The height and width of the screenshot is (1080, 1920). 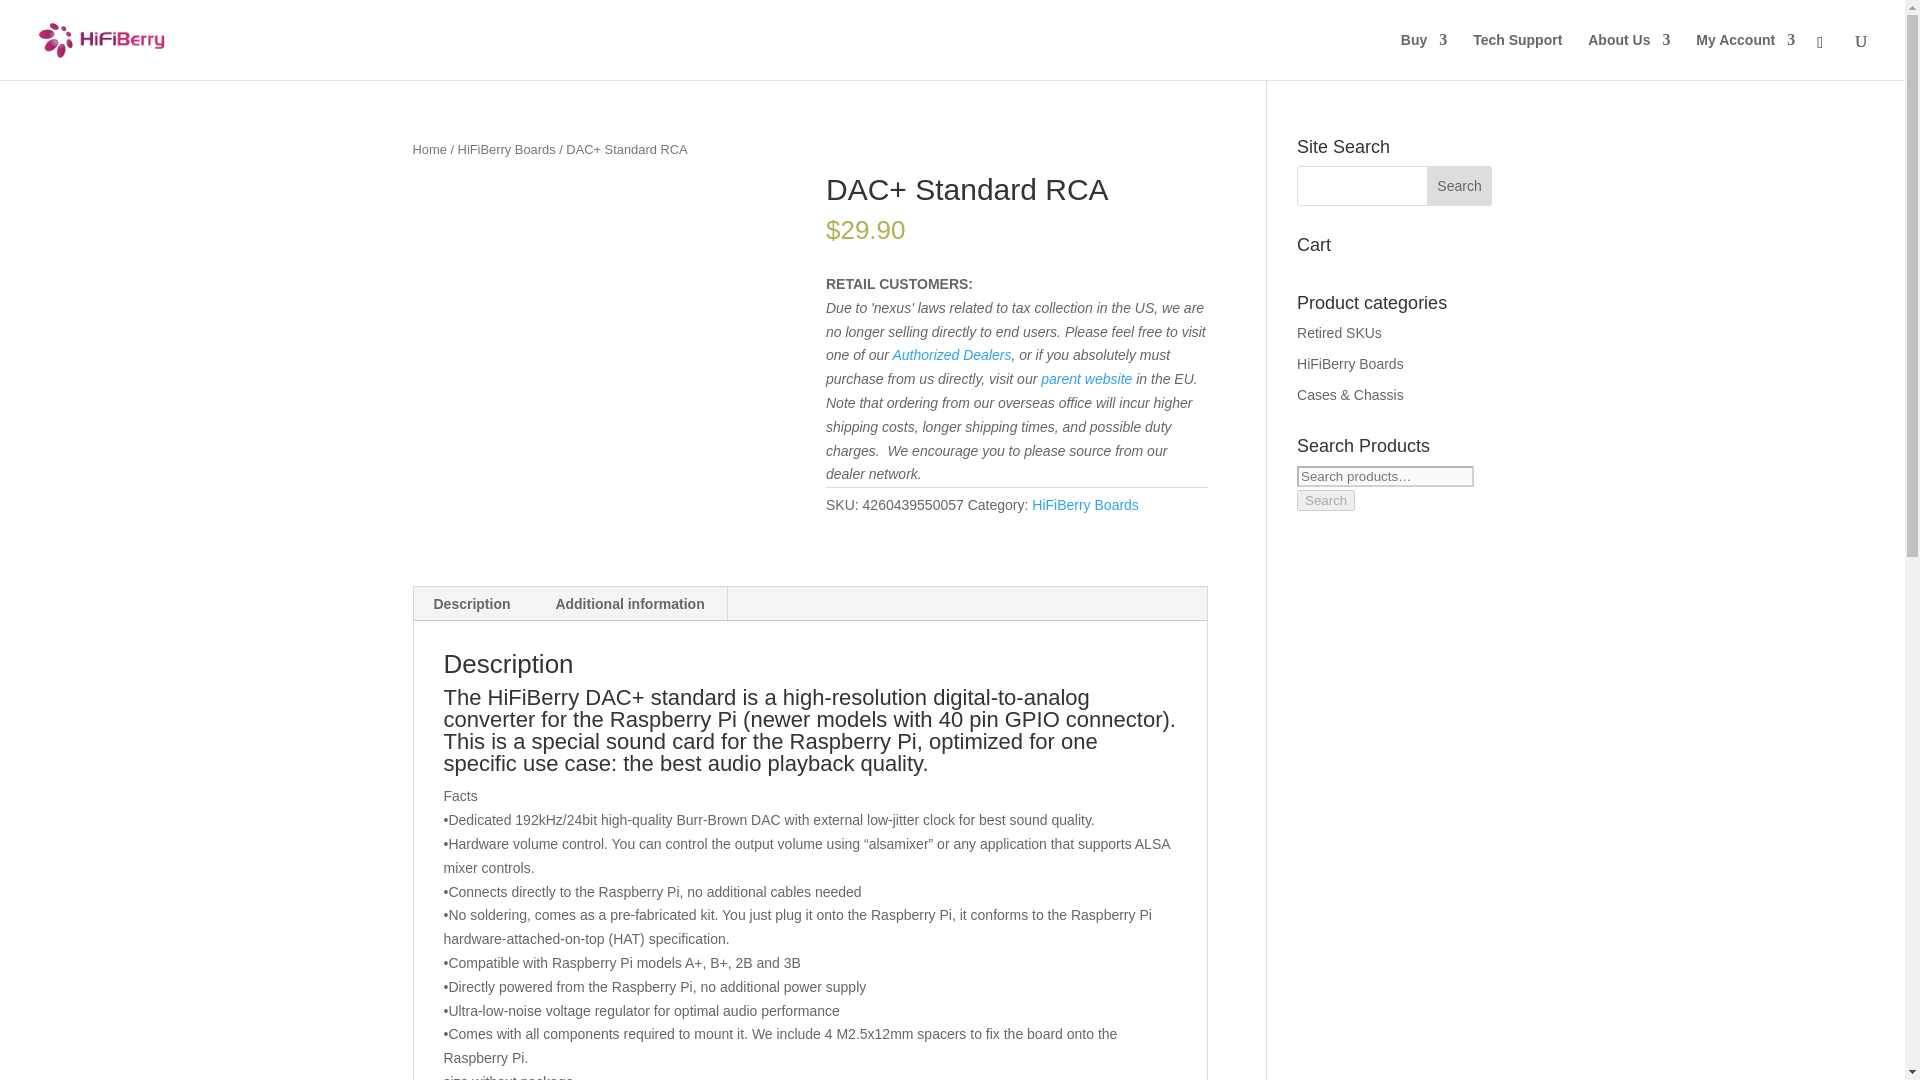 What do you see at coordinates (1085, 504) in the screenshot?
I see `HiFiBerry Boards` at bounding box center [1085, 504].